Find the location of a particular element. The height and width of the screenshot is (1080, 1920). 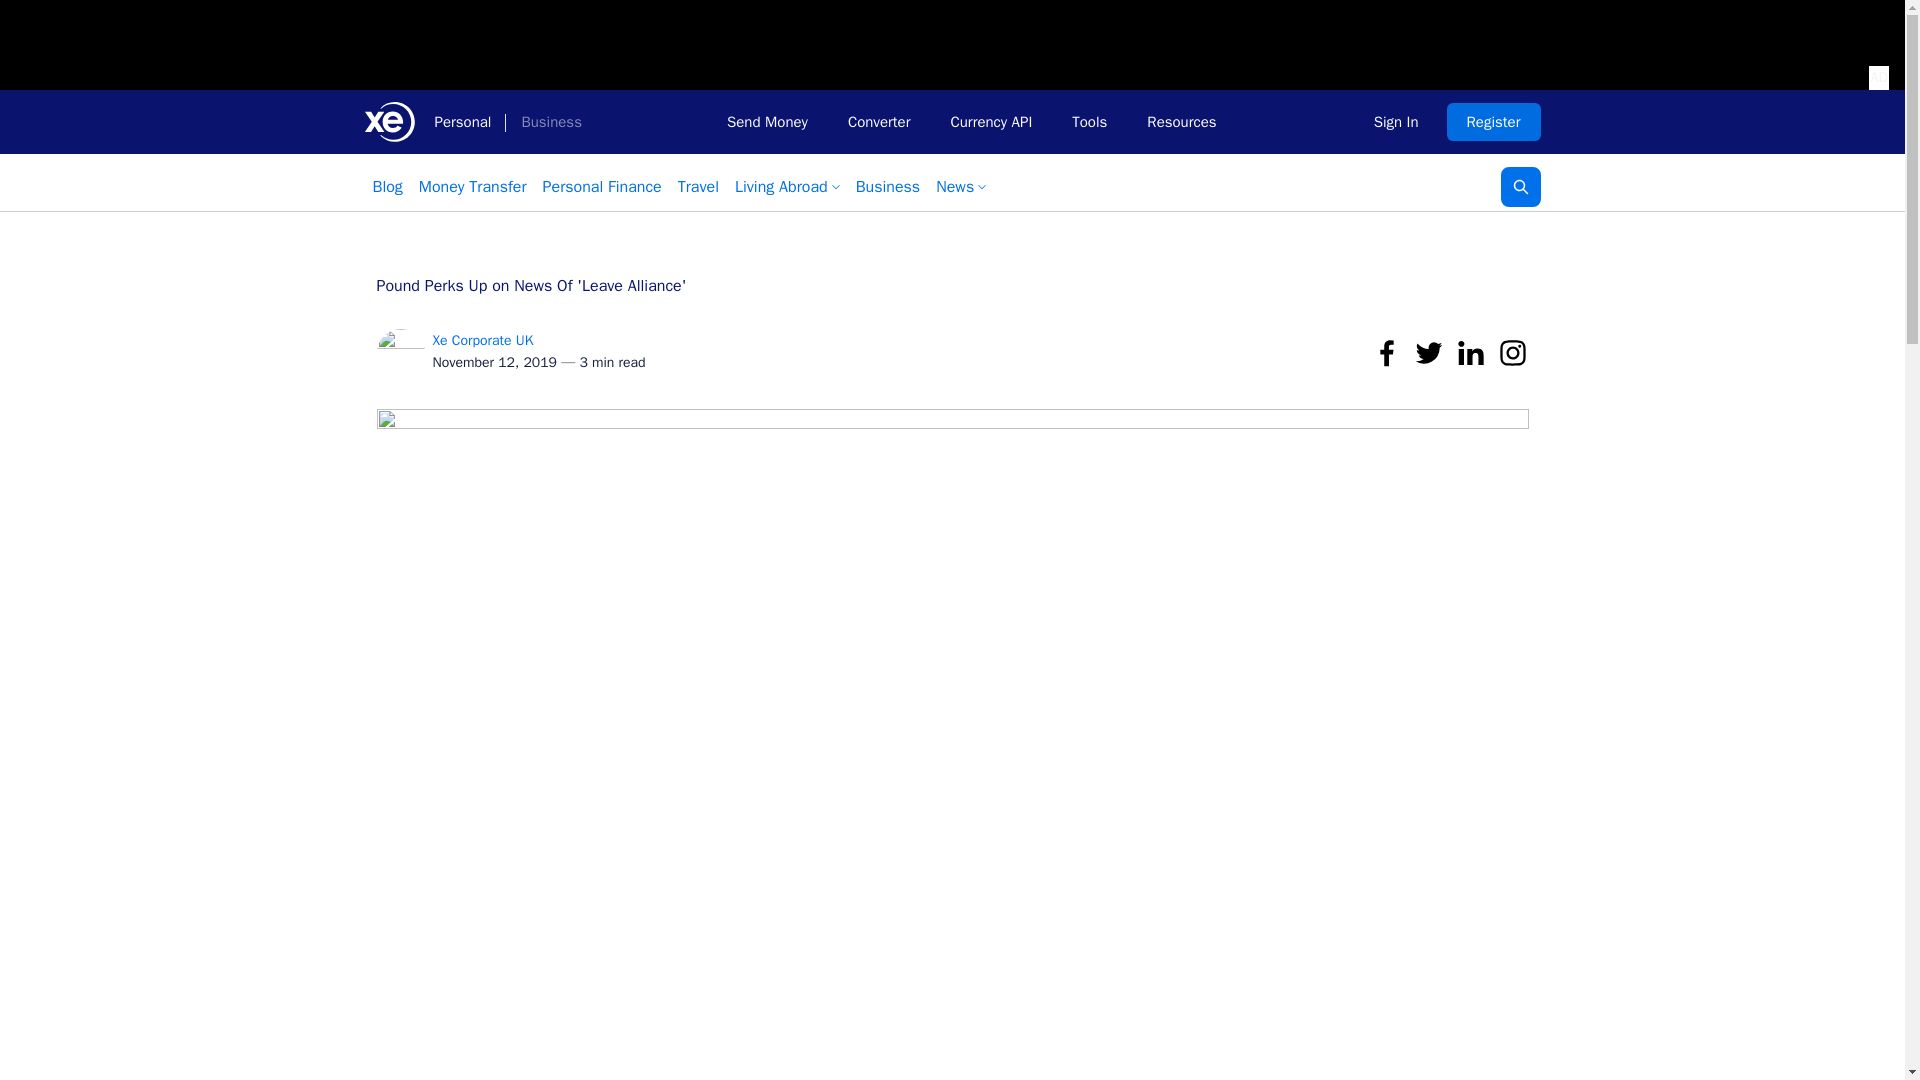

Personal is located at coordinates (462, 122).